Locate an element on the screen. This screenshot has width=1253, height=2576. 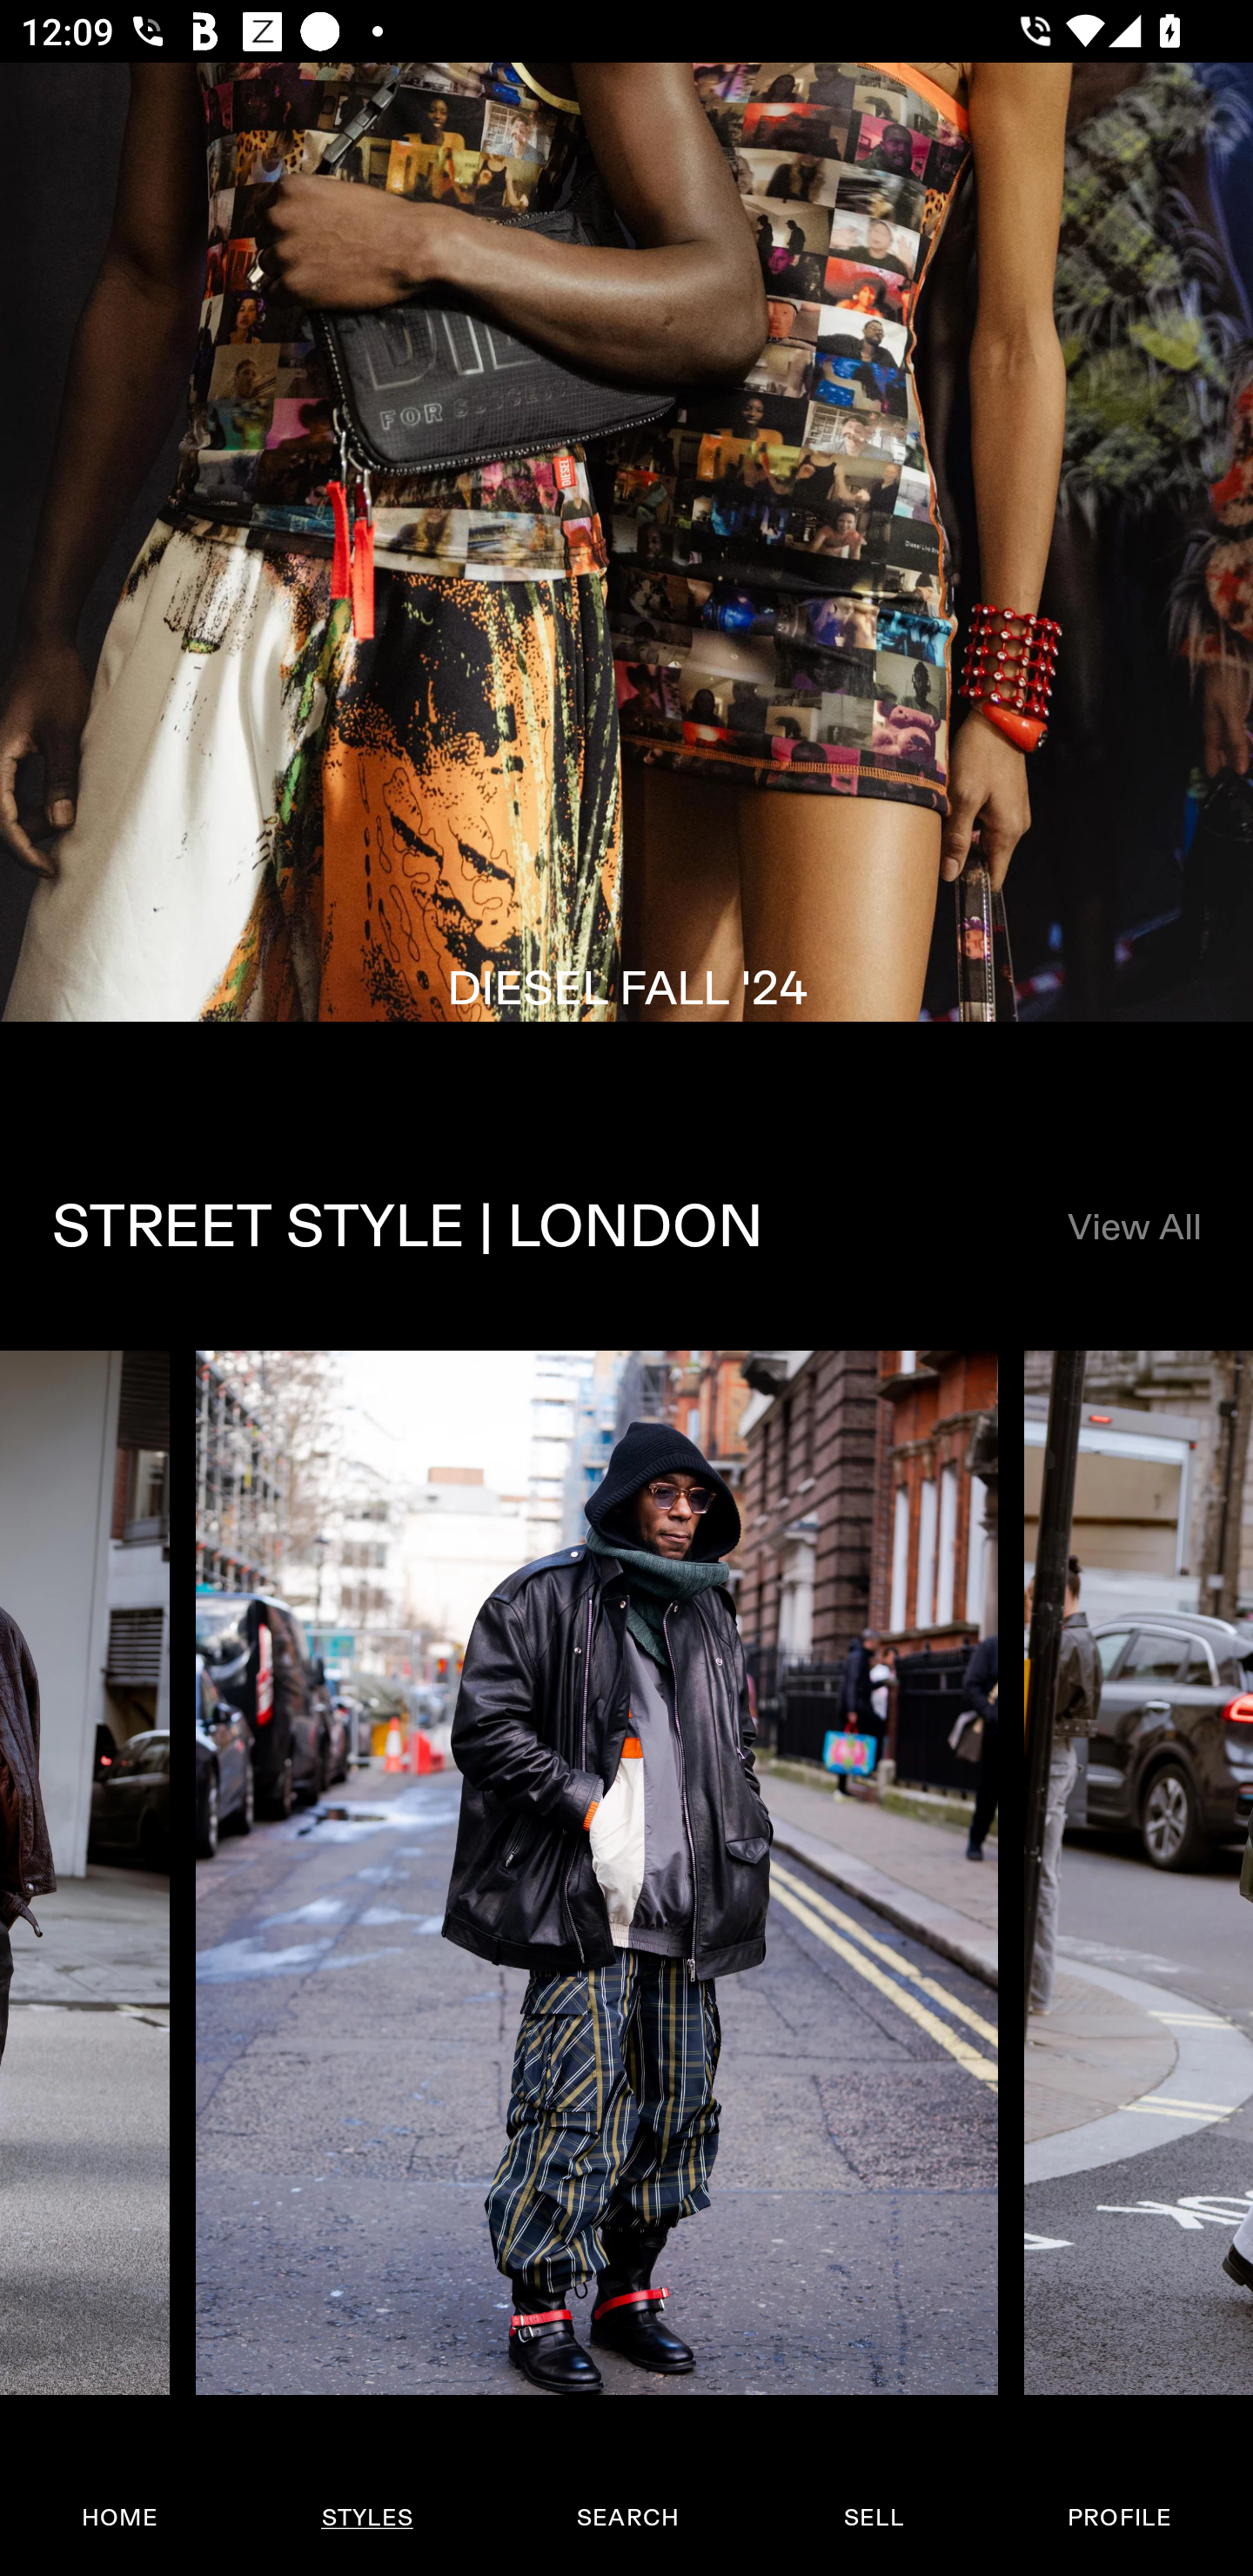
PROFILE is located at coordinates (1119, 2518).